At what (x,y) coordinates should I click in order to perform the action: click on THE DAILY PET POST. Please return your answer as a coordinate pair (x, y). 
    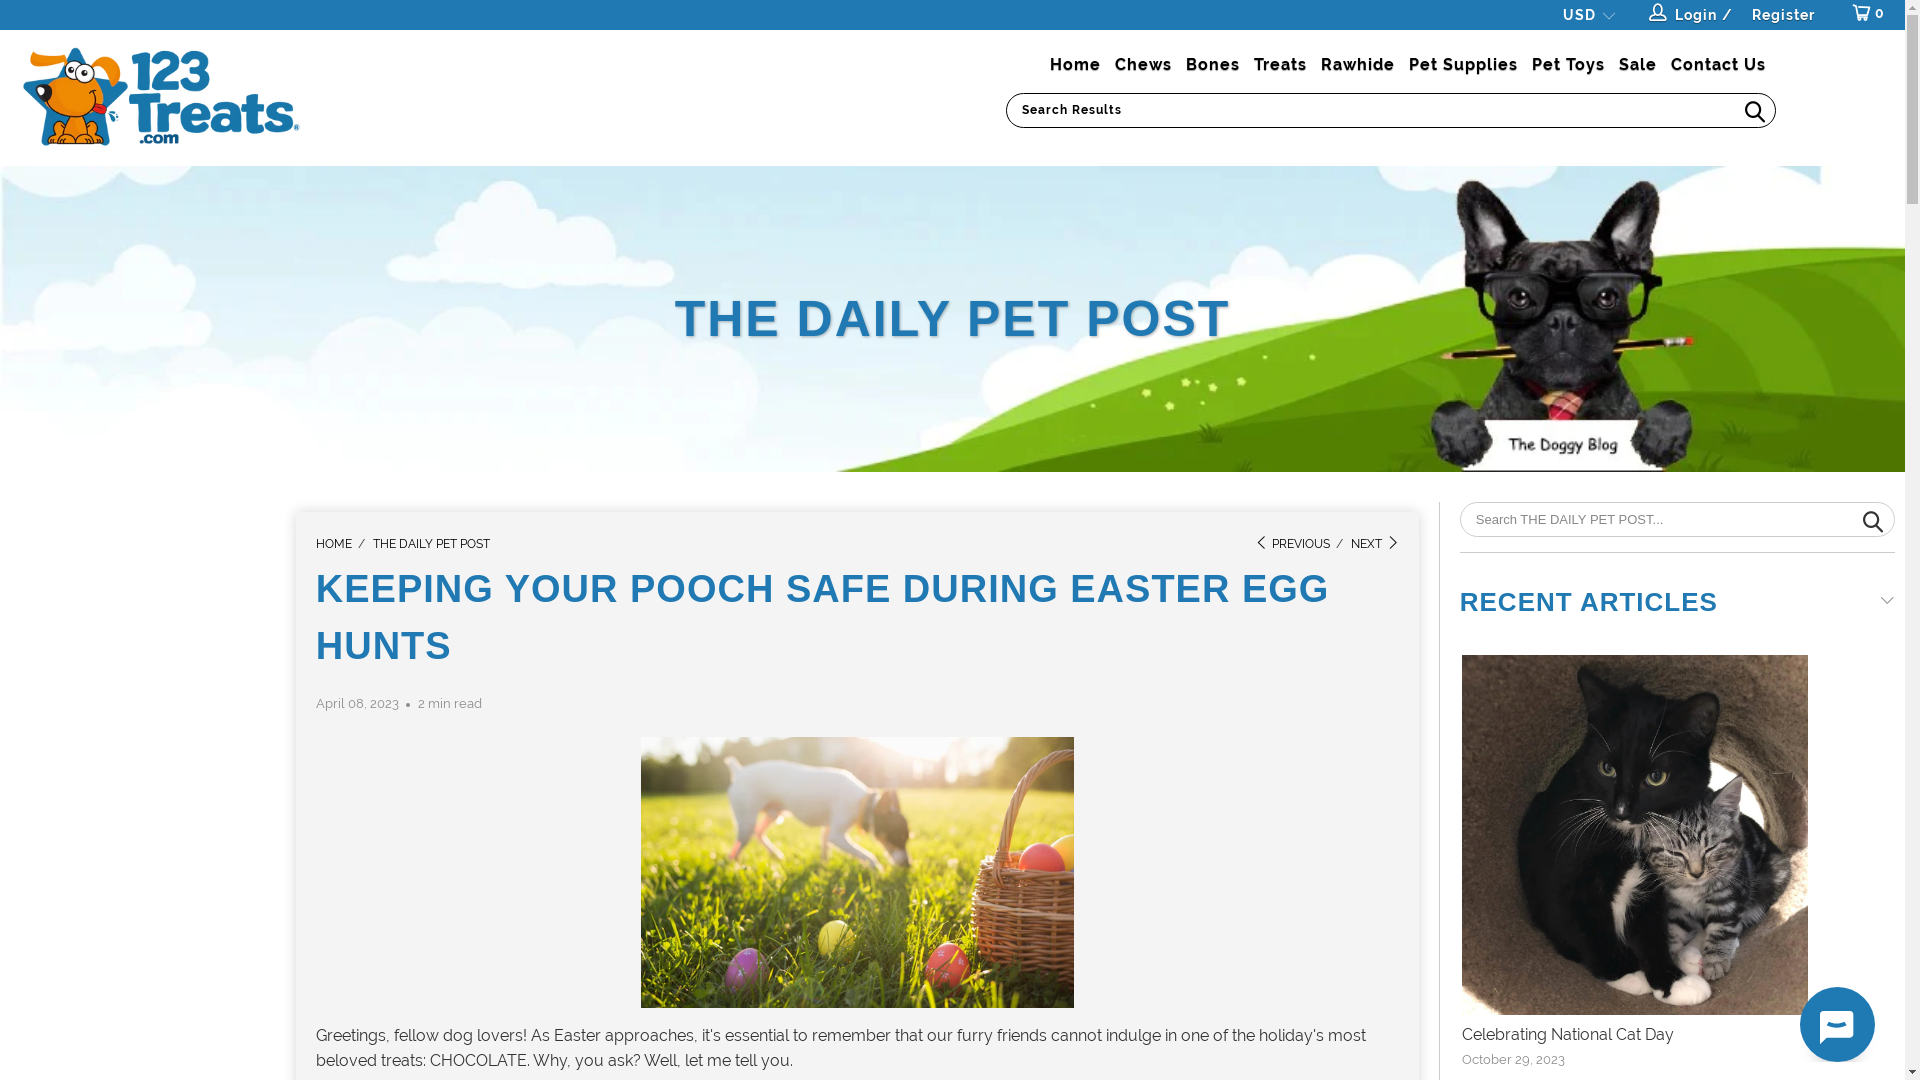
    Looking at the image, I should click on (431, 544).